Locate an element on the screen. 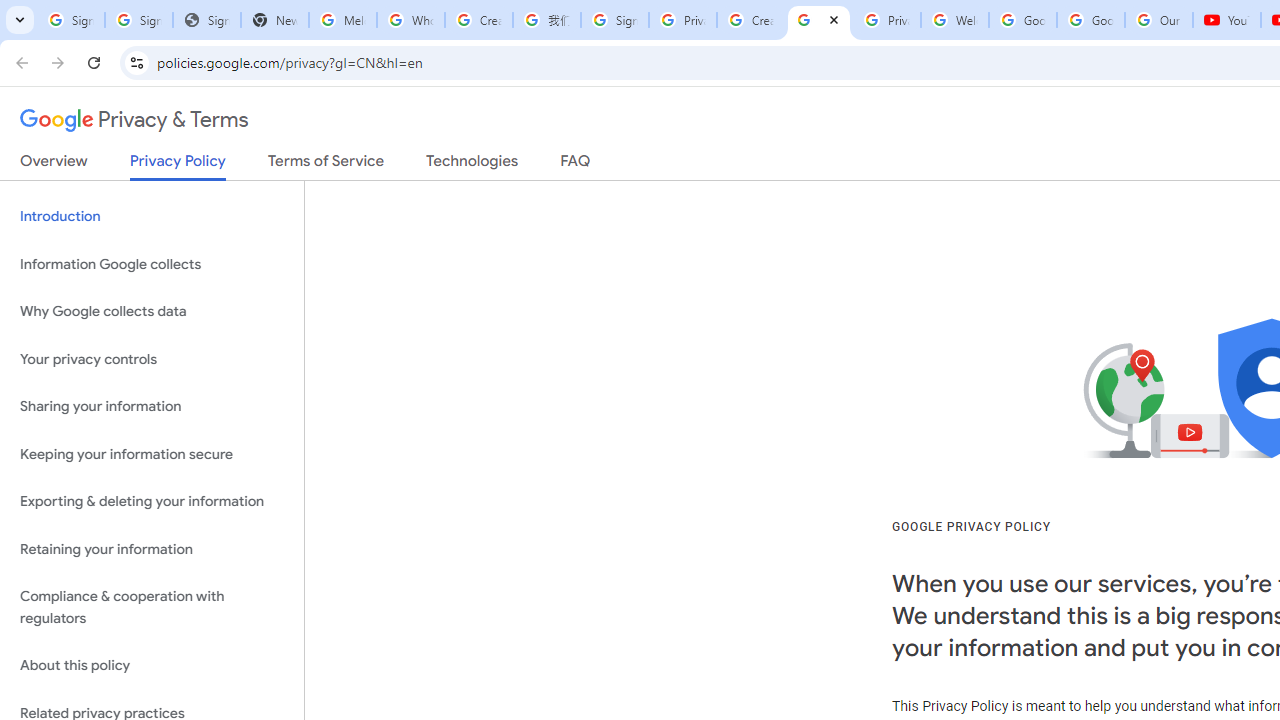  Sign in - Google Accounts is located at coordinates (138, 20).